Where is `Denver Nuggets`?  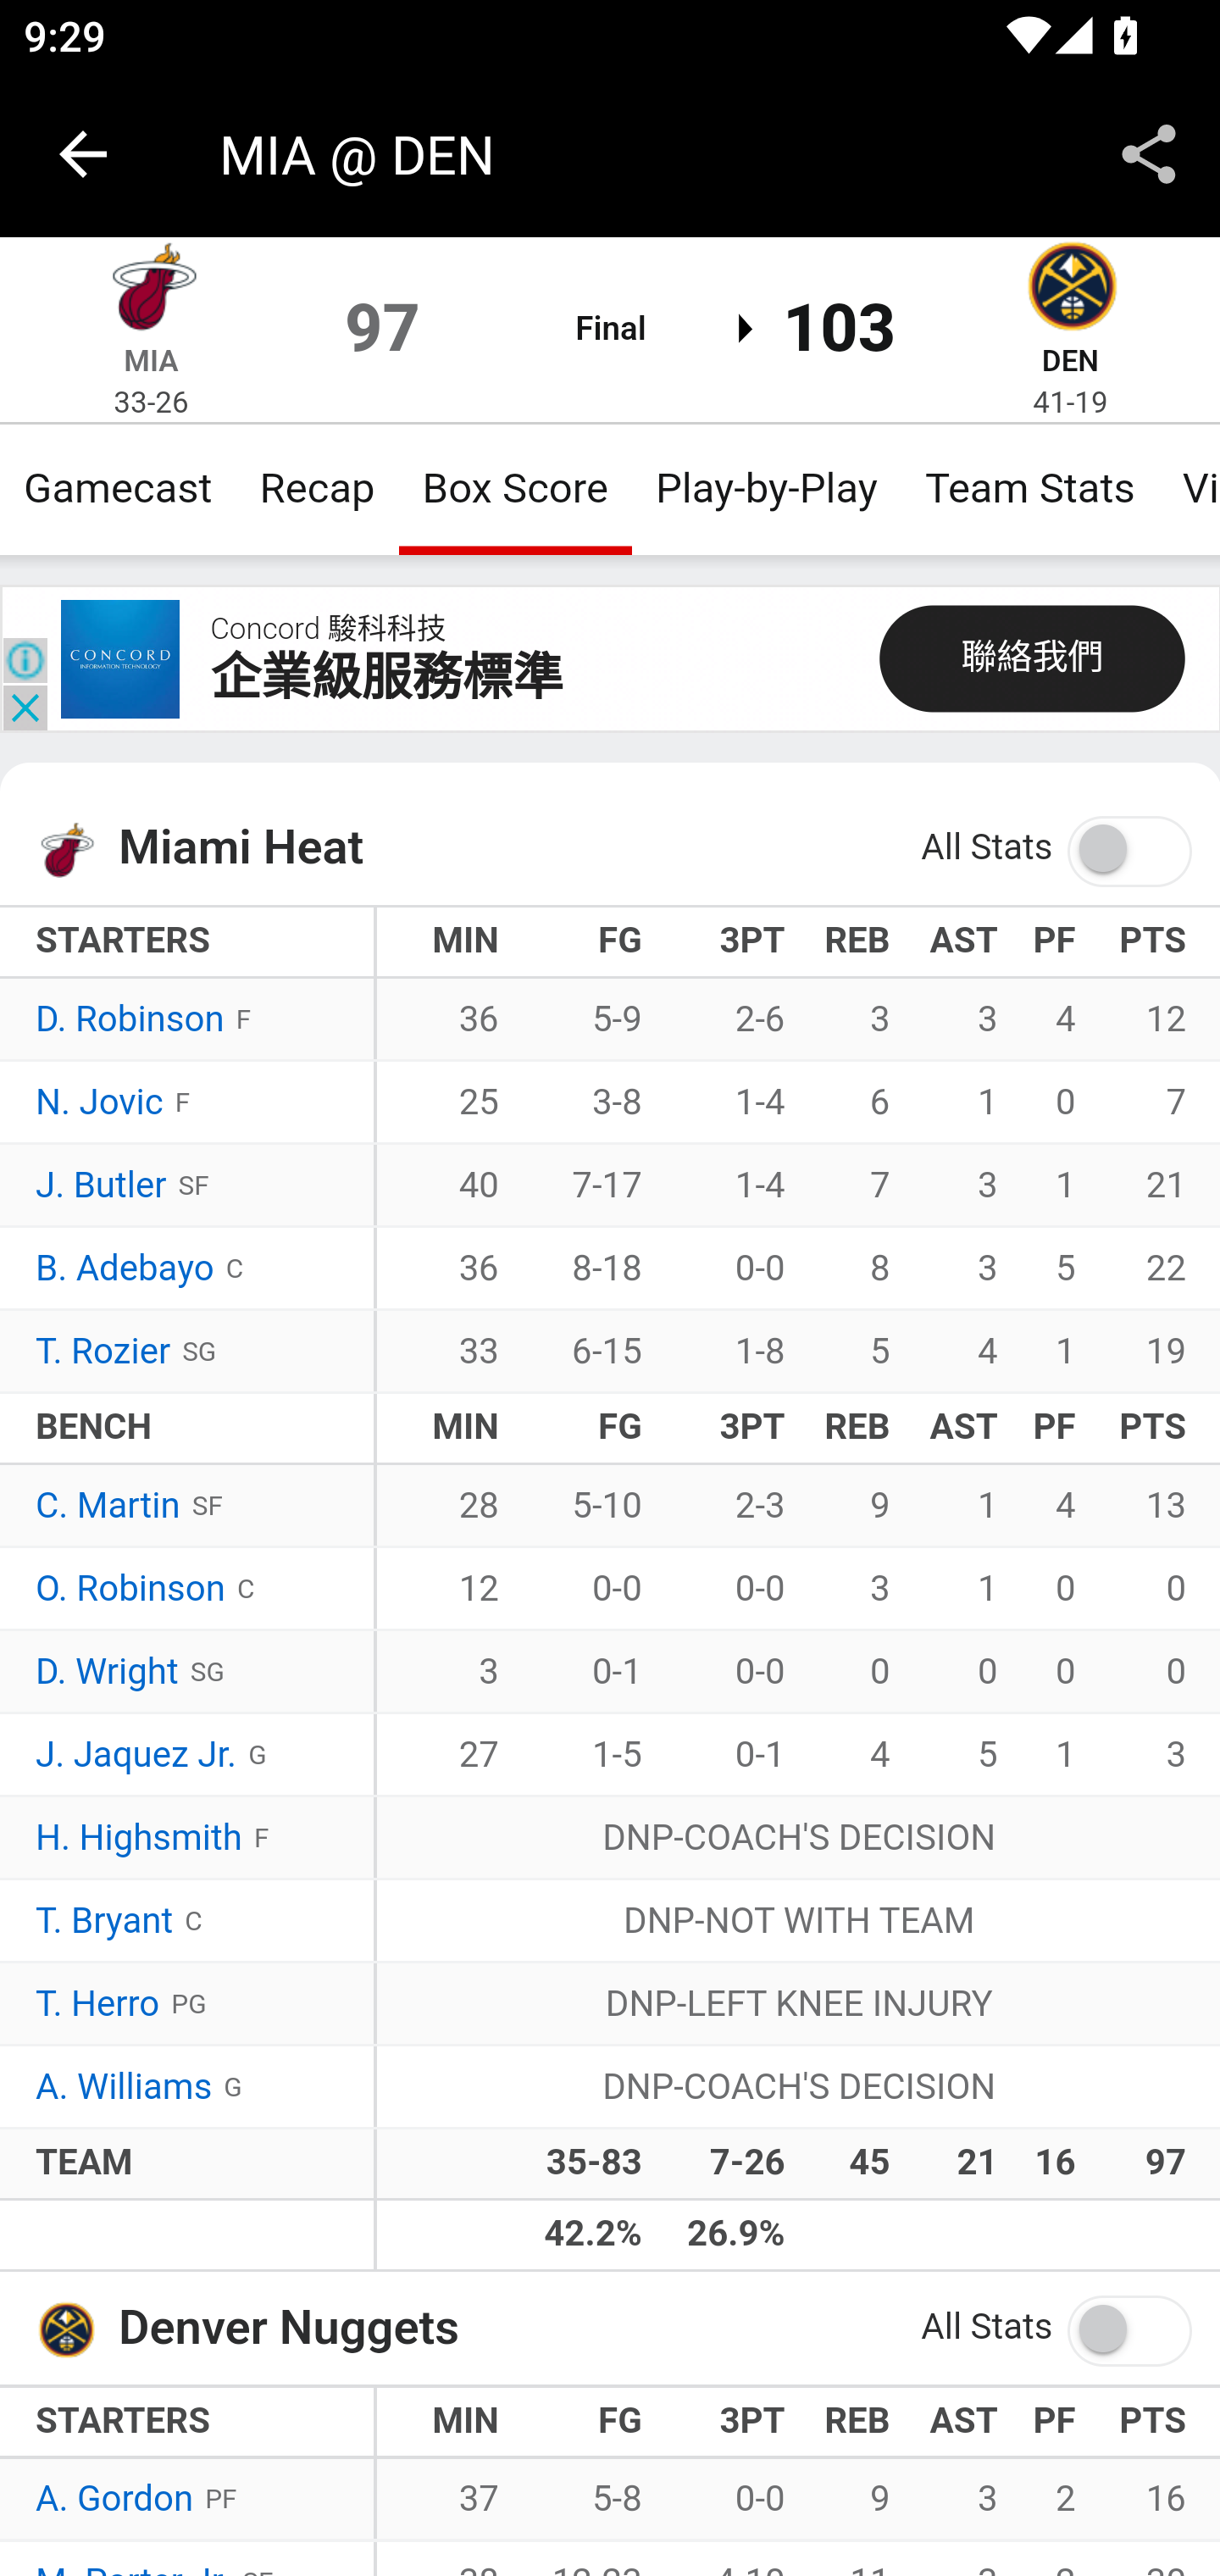 Denver Nuggets is located at coordinates (1070, 291).